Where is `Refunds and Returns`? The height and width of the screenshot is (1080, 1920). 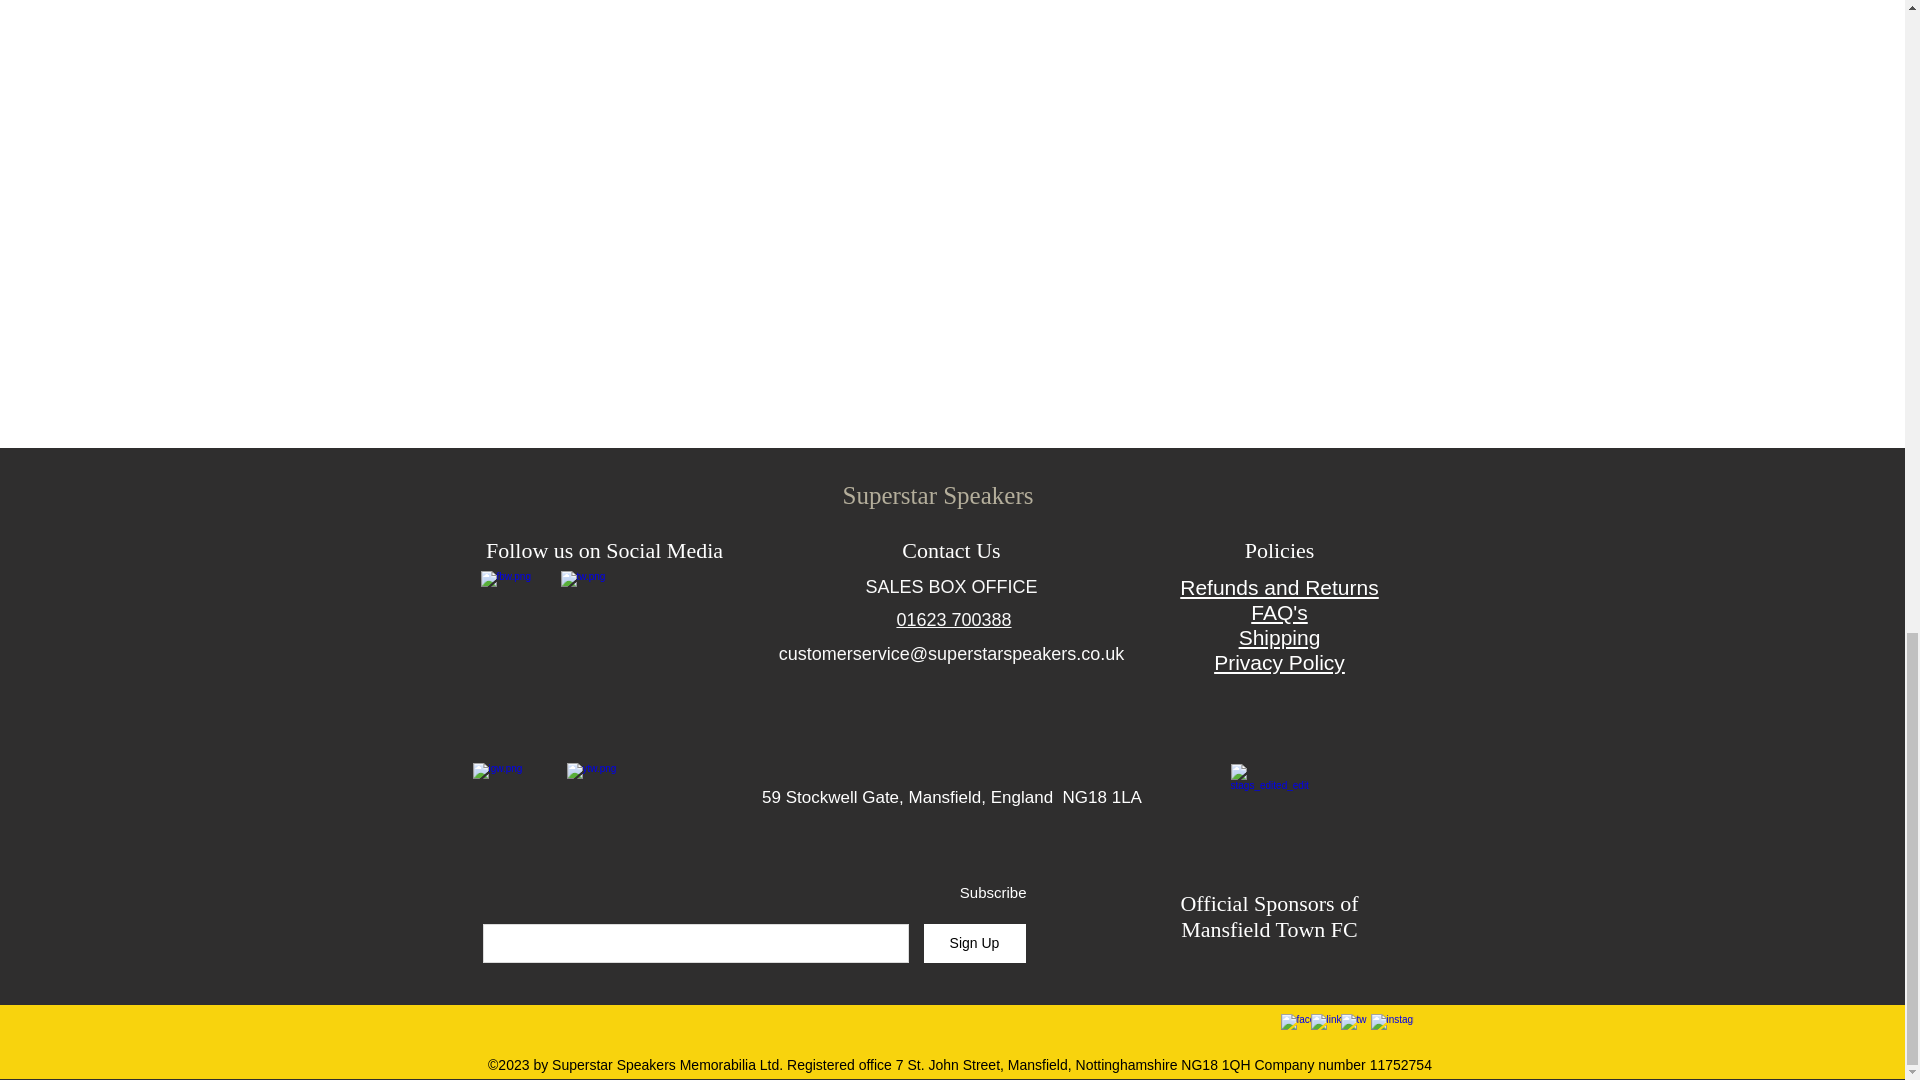 Refunds and Returns is located at coordinates (1279, 587).